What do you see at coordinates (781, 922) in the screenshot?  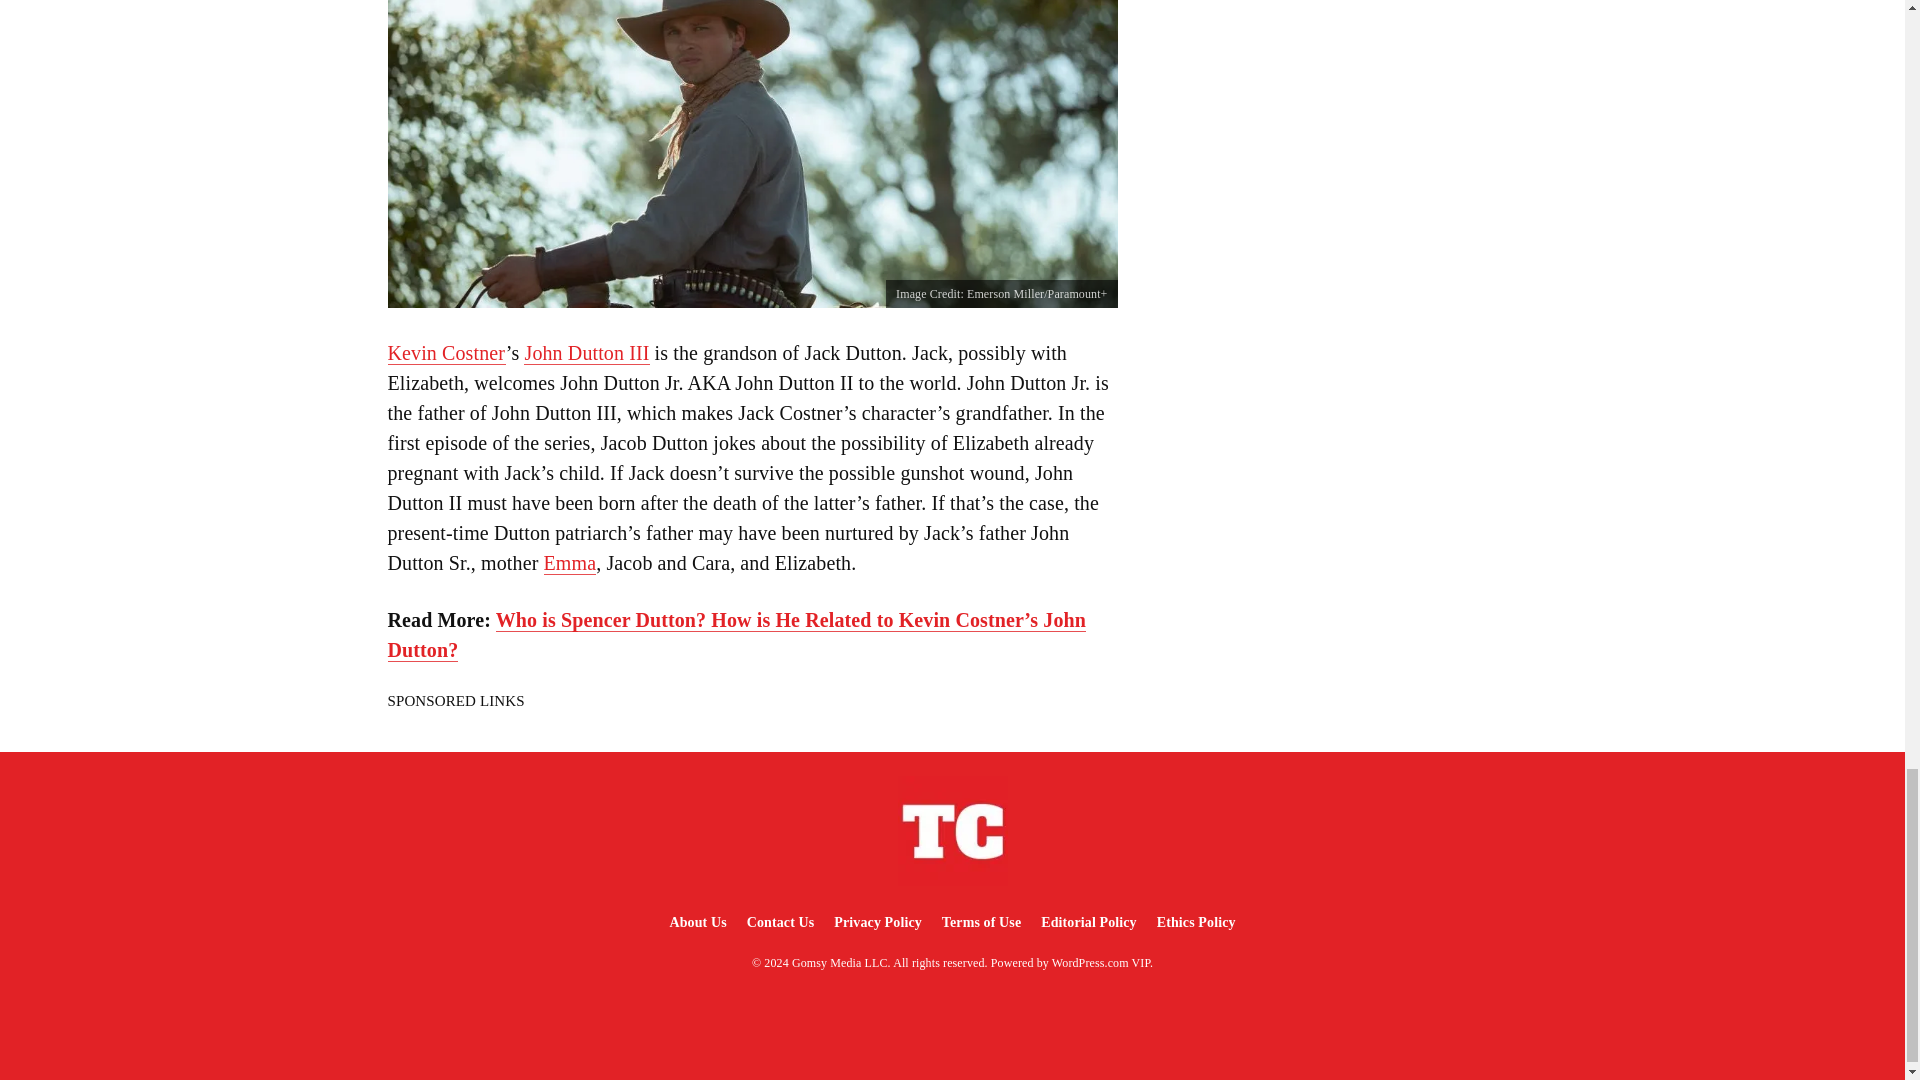 I see `Contact Us` at bounding box center [781, 922].